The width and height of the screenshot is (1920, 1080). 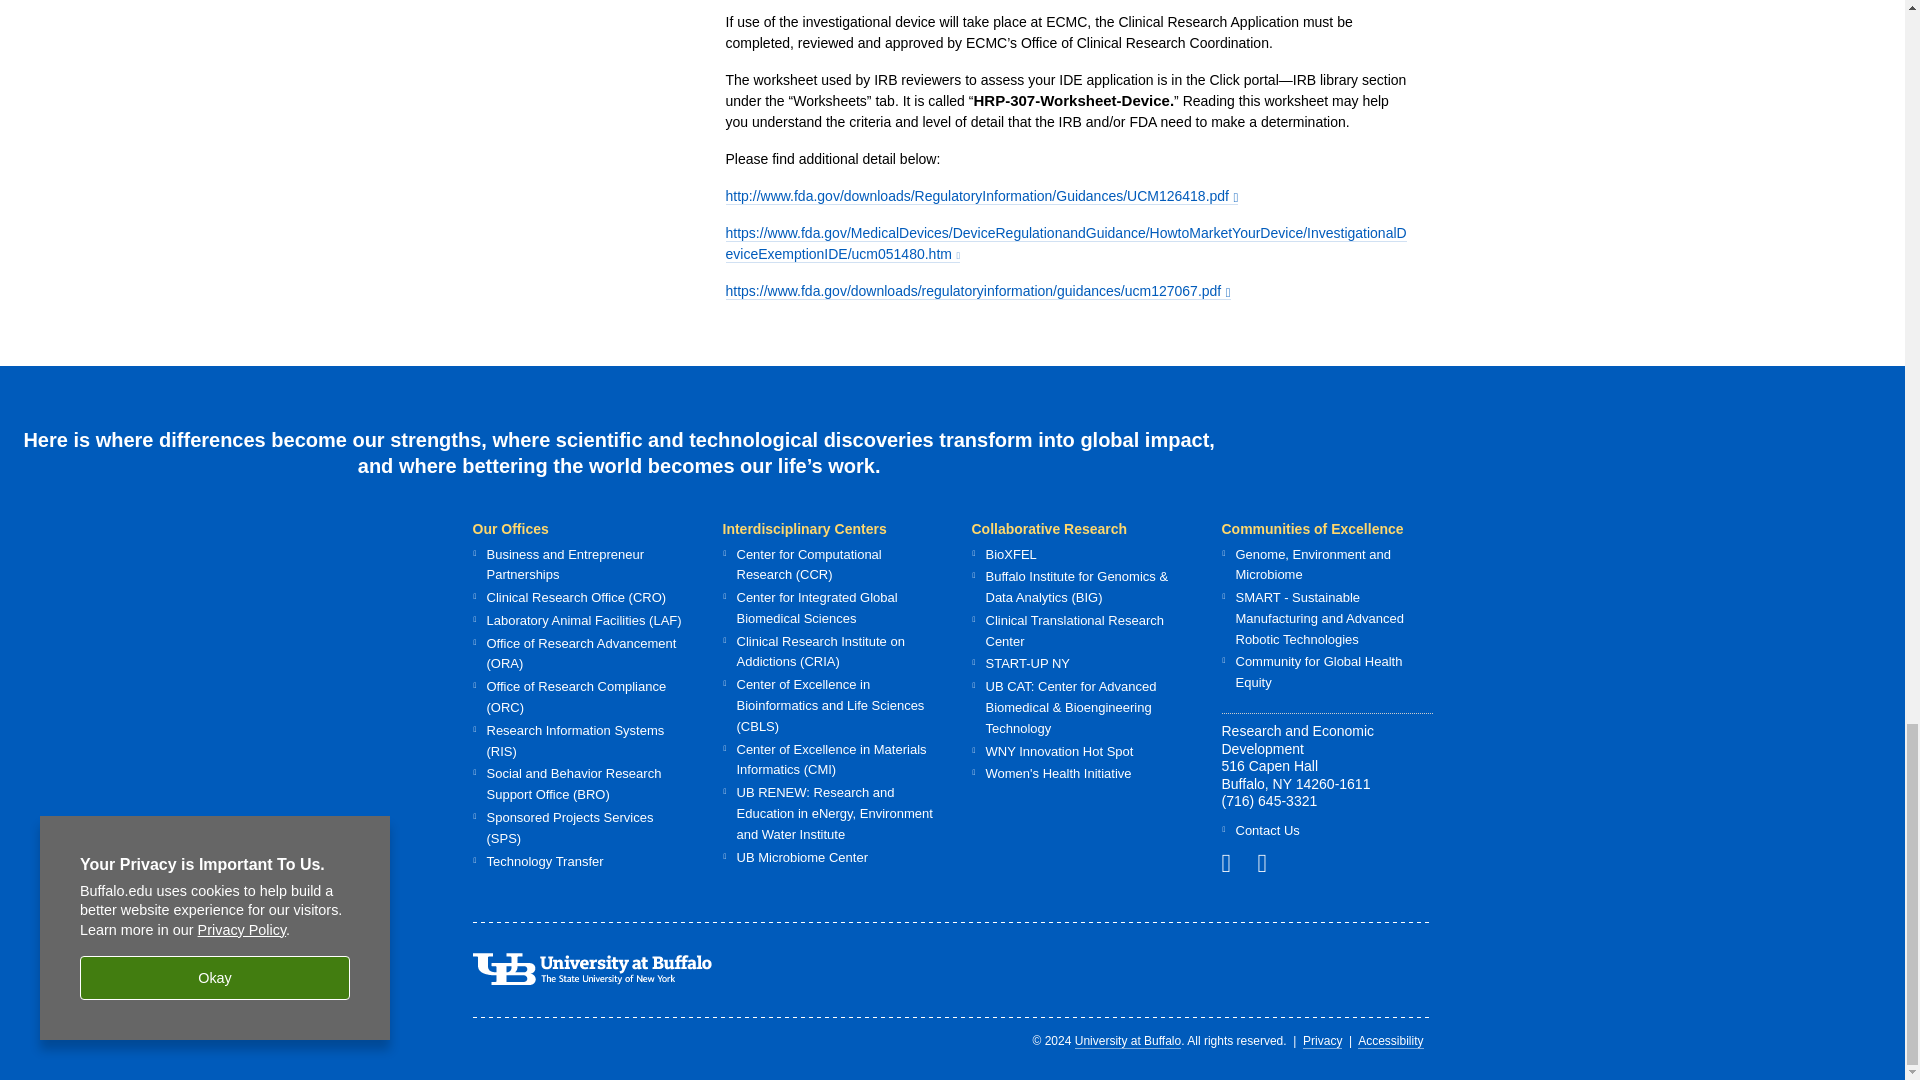 What do you see at coordinates (978, 291) in the screenshot?
I see `This link will download a file.` at bounding box center [978, 291].